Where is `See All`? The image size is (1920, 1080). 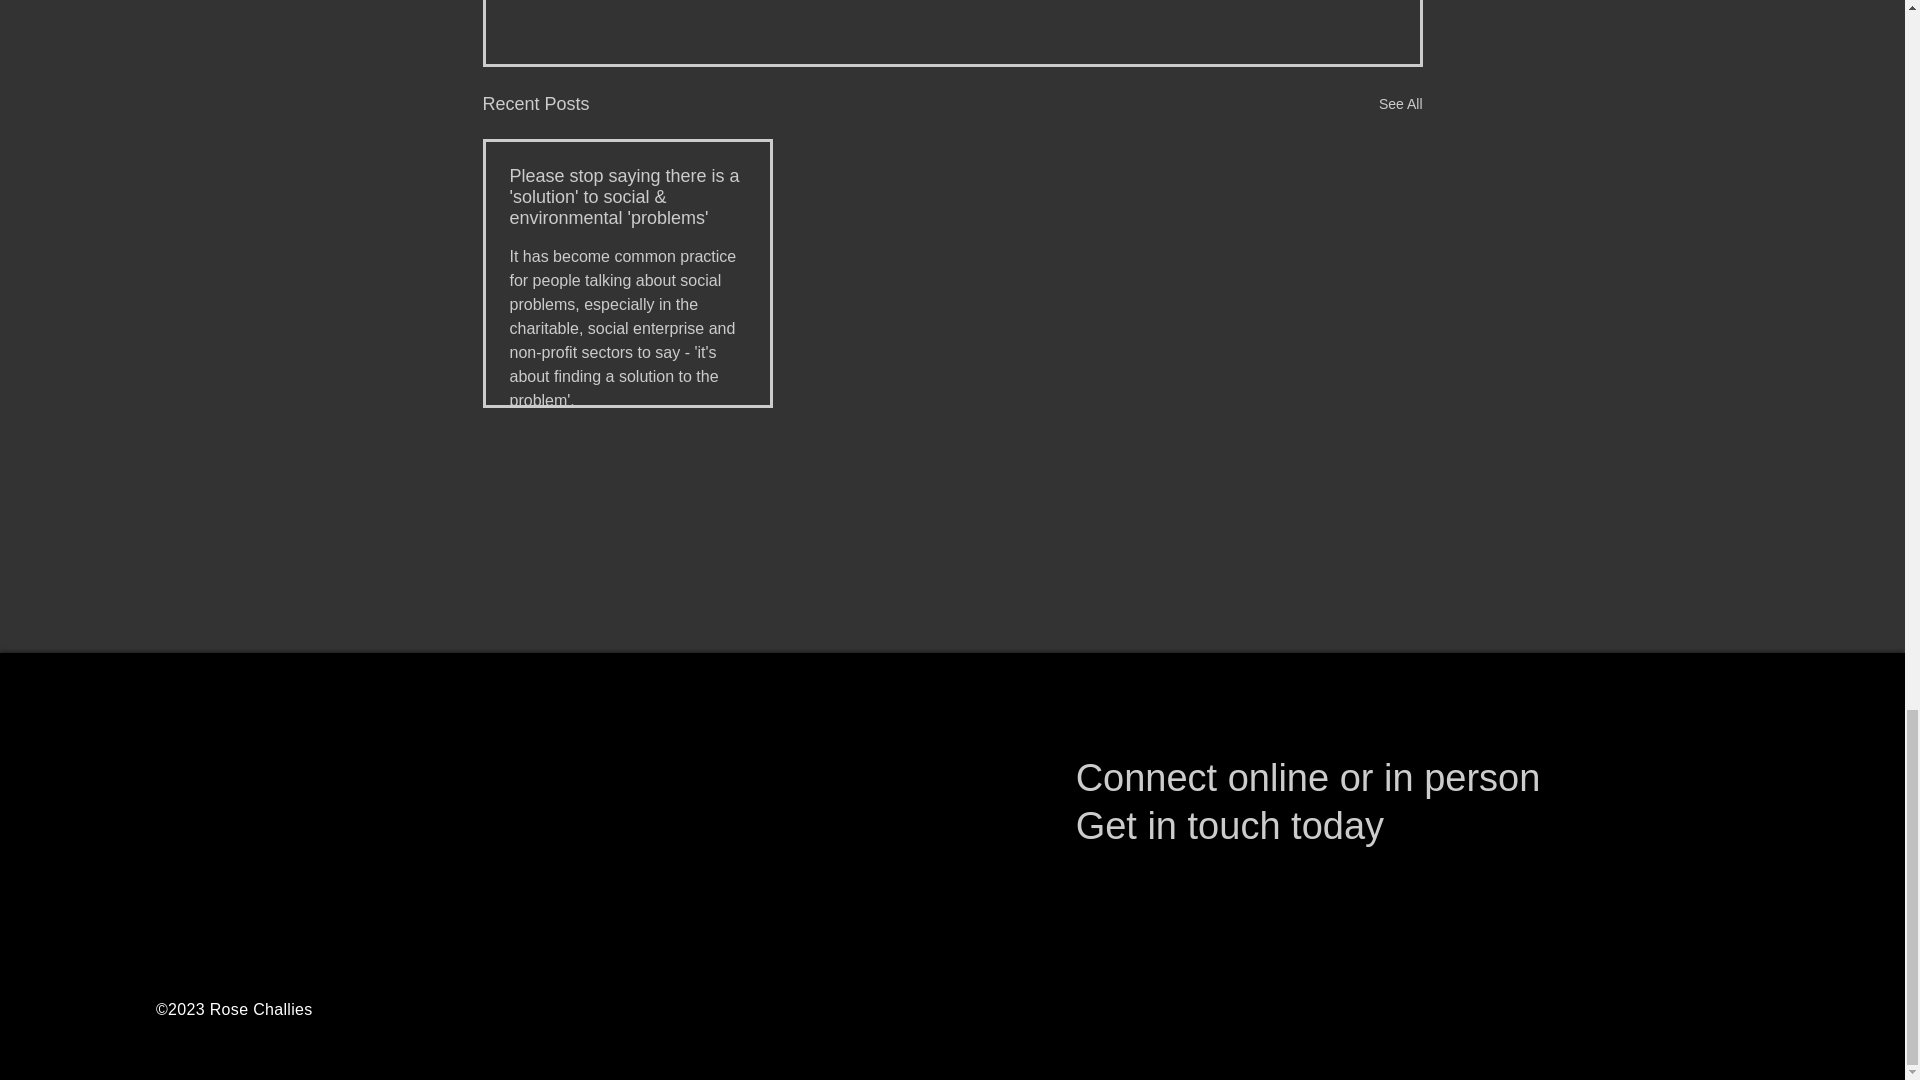 See All is located at coordinates (1400, 104).